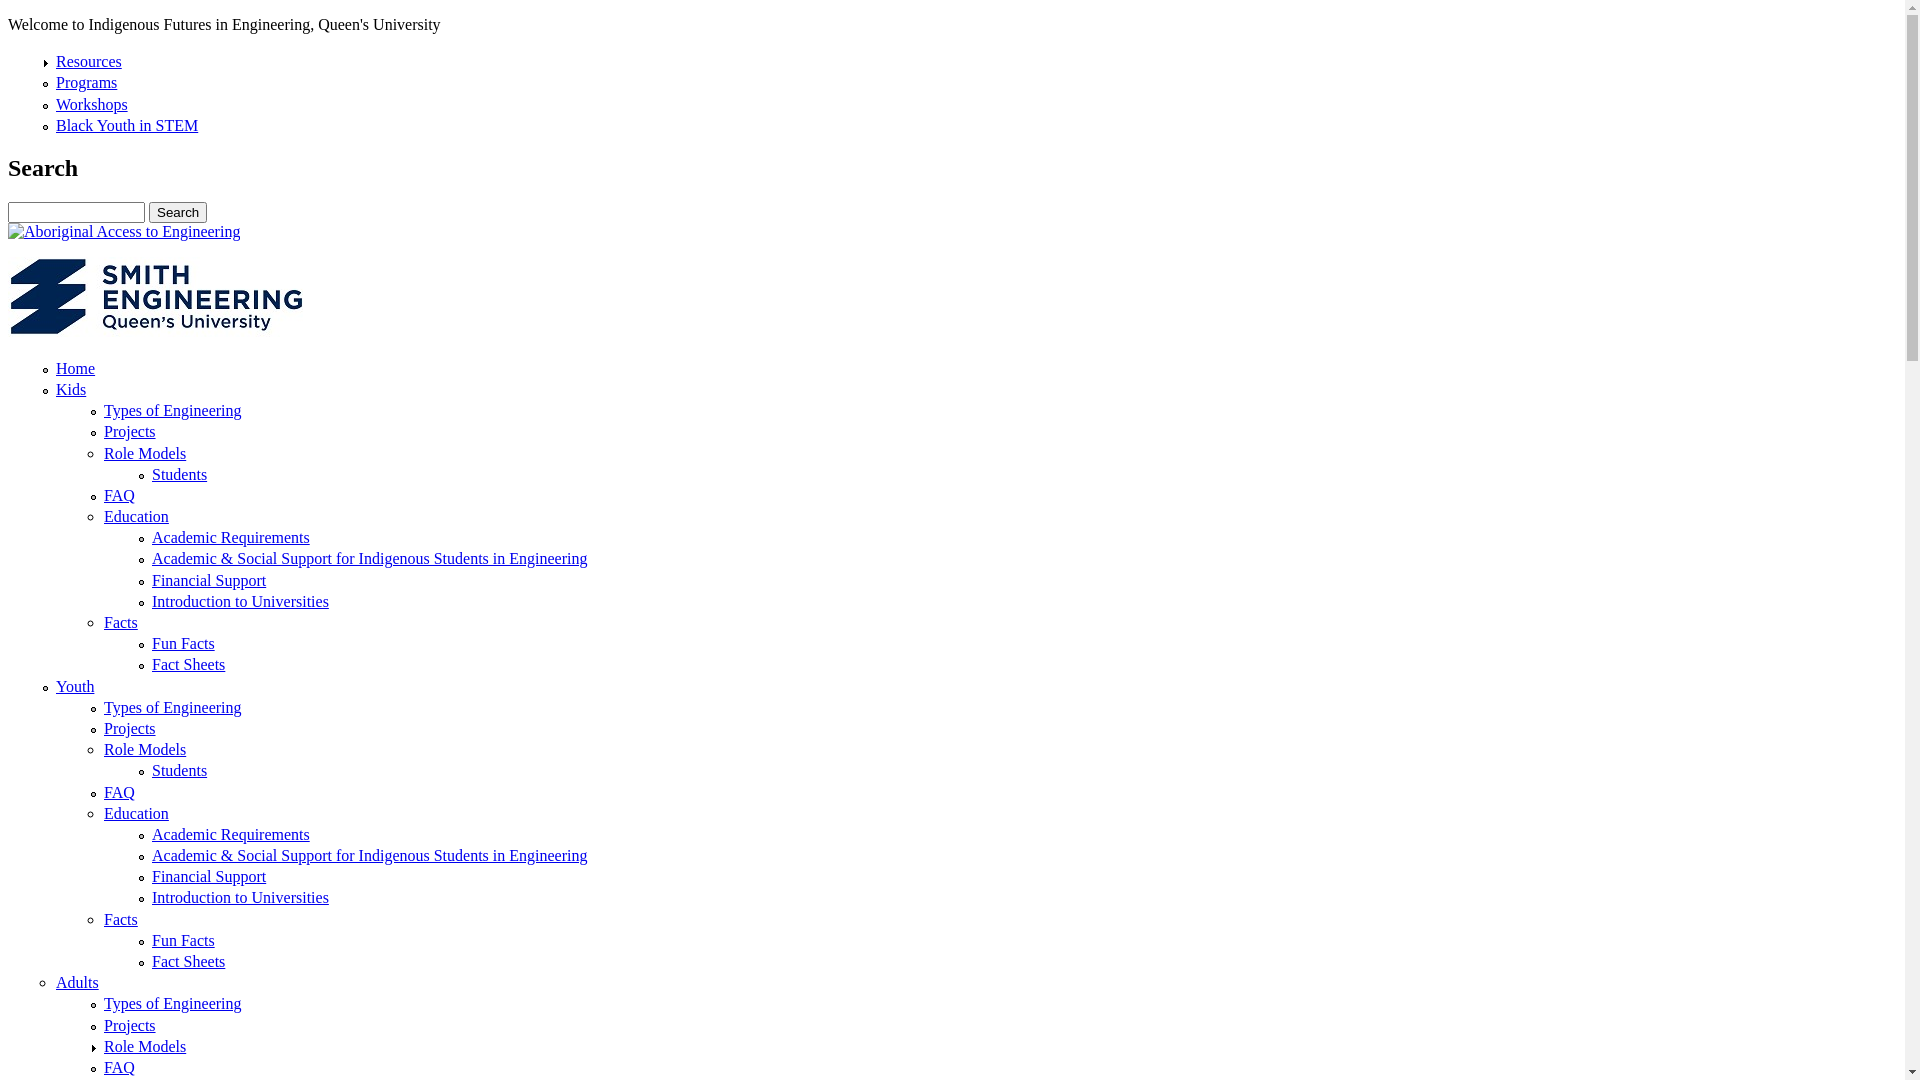 The width and height of the screenshot is (1920, 1080). Describe the element at coordinates (130, 728) in the screenshot. I see `Projects` at that location.